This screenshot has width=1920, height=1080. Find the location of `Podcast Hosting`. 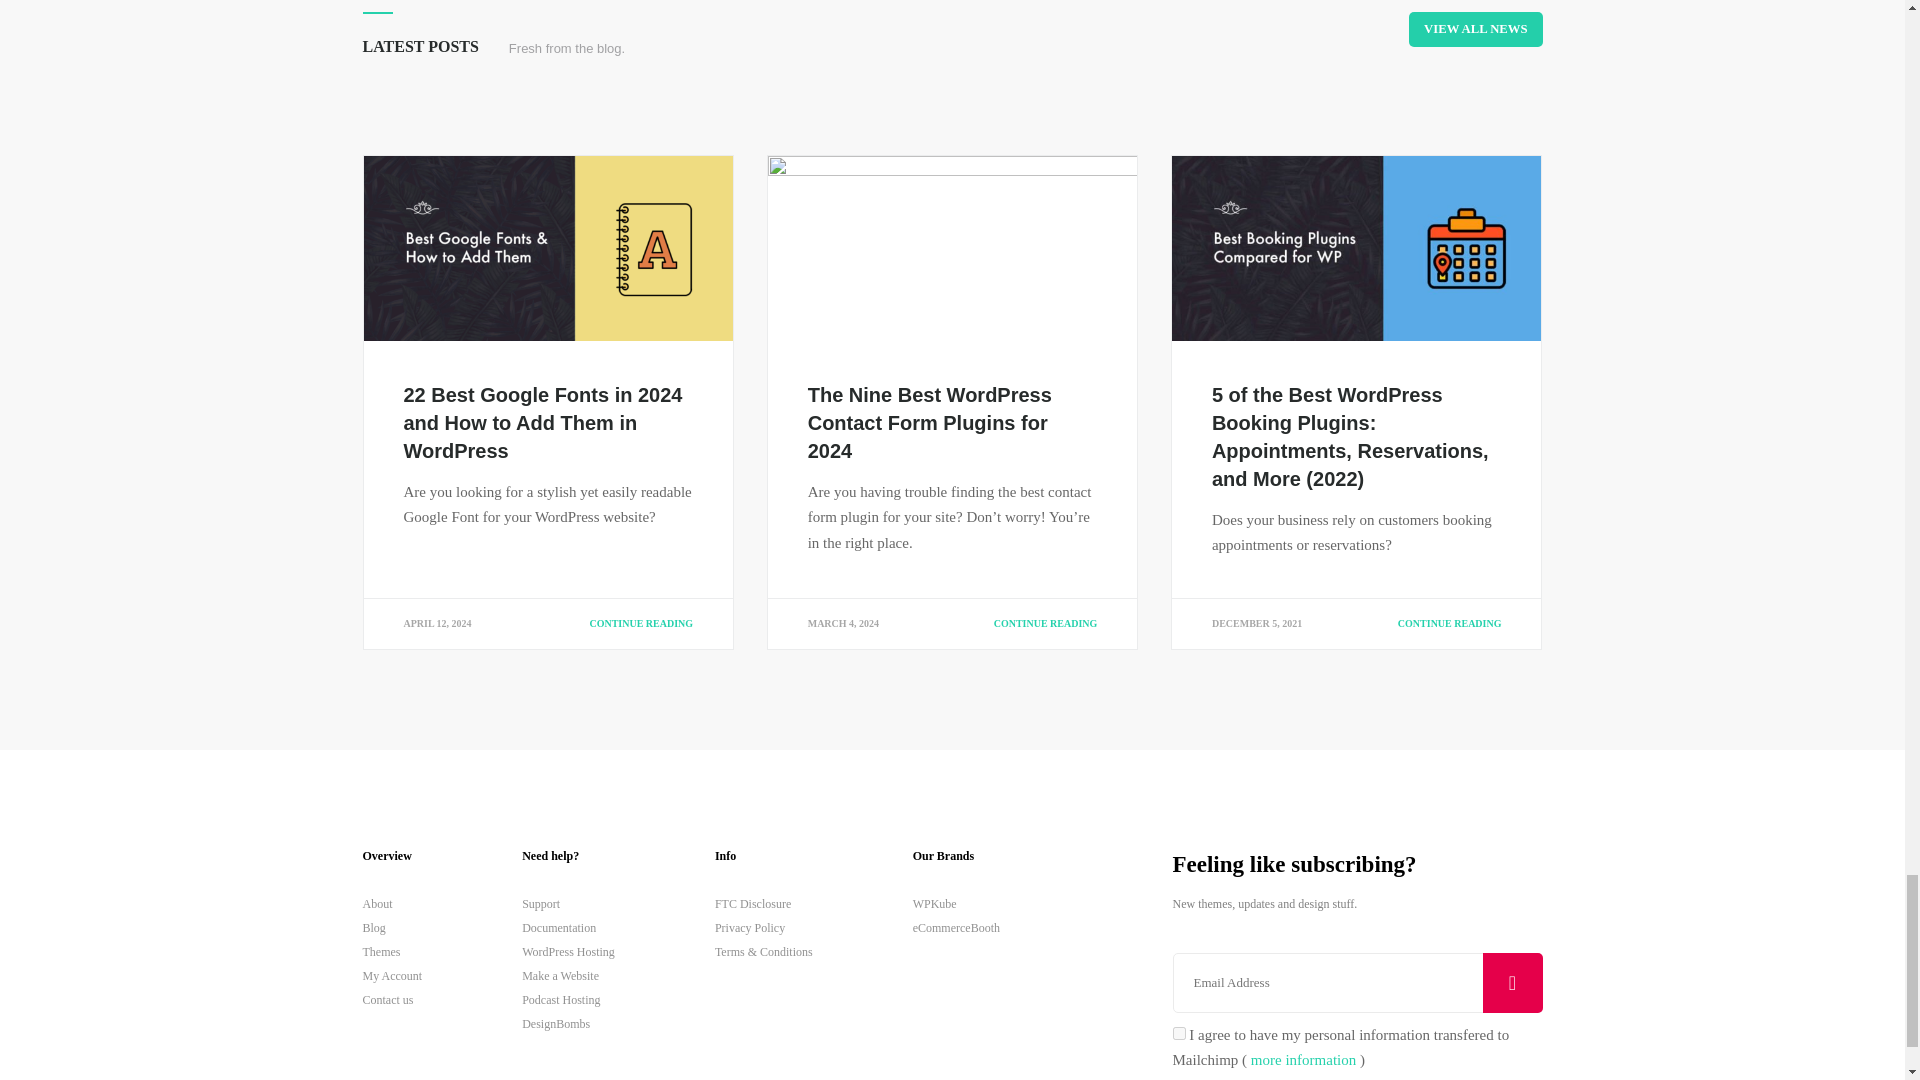

Podcast Hosting is located at coordinates (568, 1000).